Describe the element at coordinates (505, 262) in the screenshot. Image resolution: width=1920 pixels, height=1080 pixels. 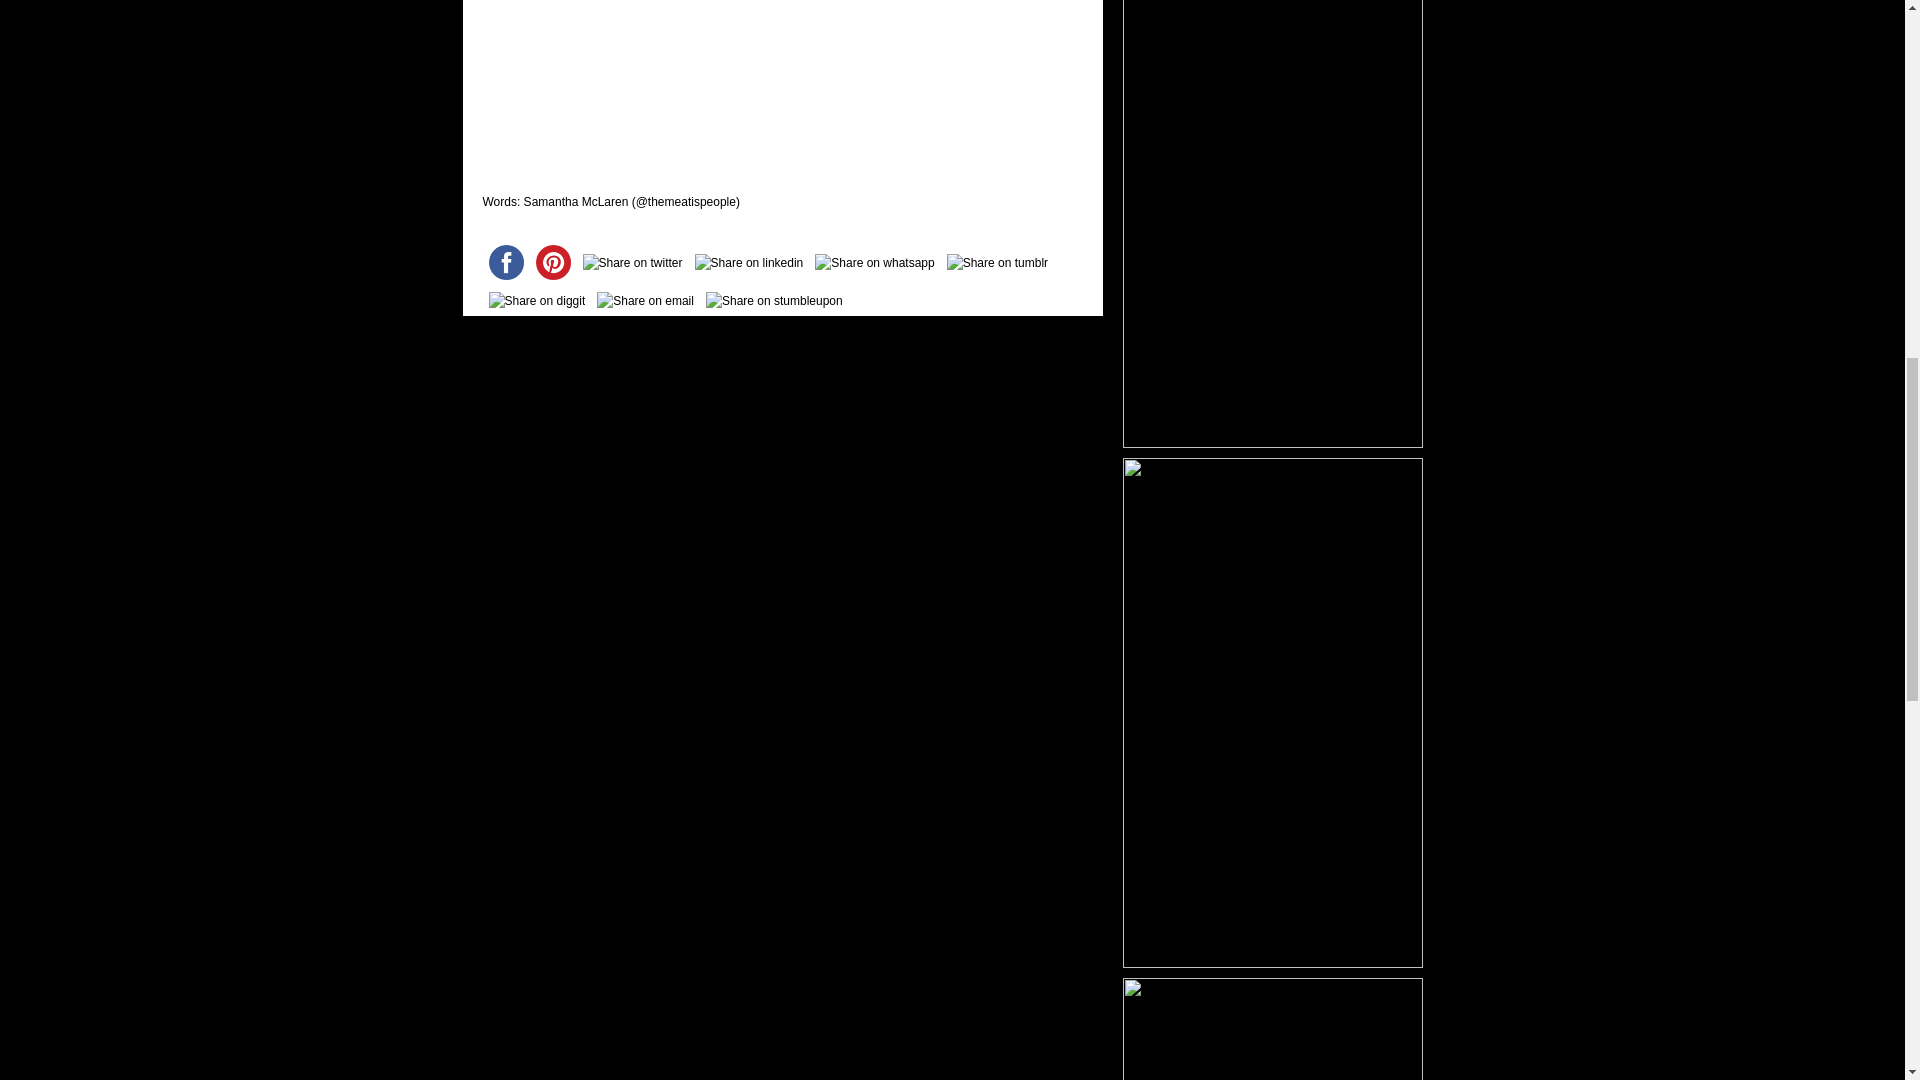
I see `facebook` at that location.